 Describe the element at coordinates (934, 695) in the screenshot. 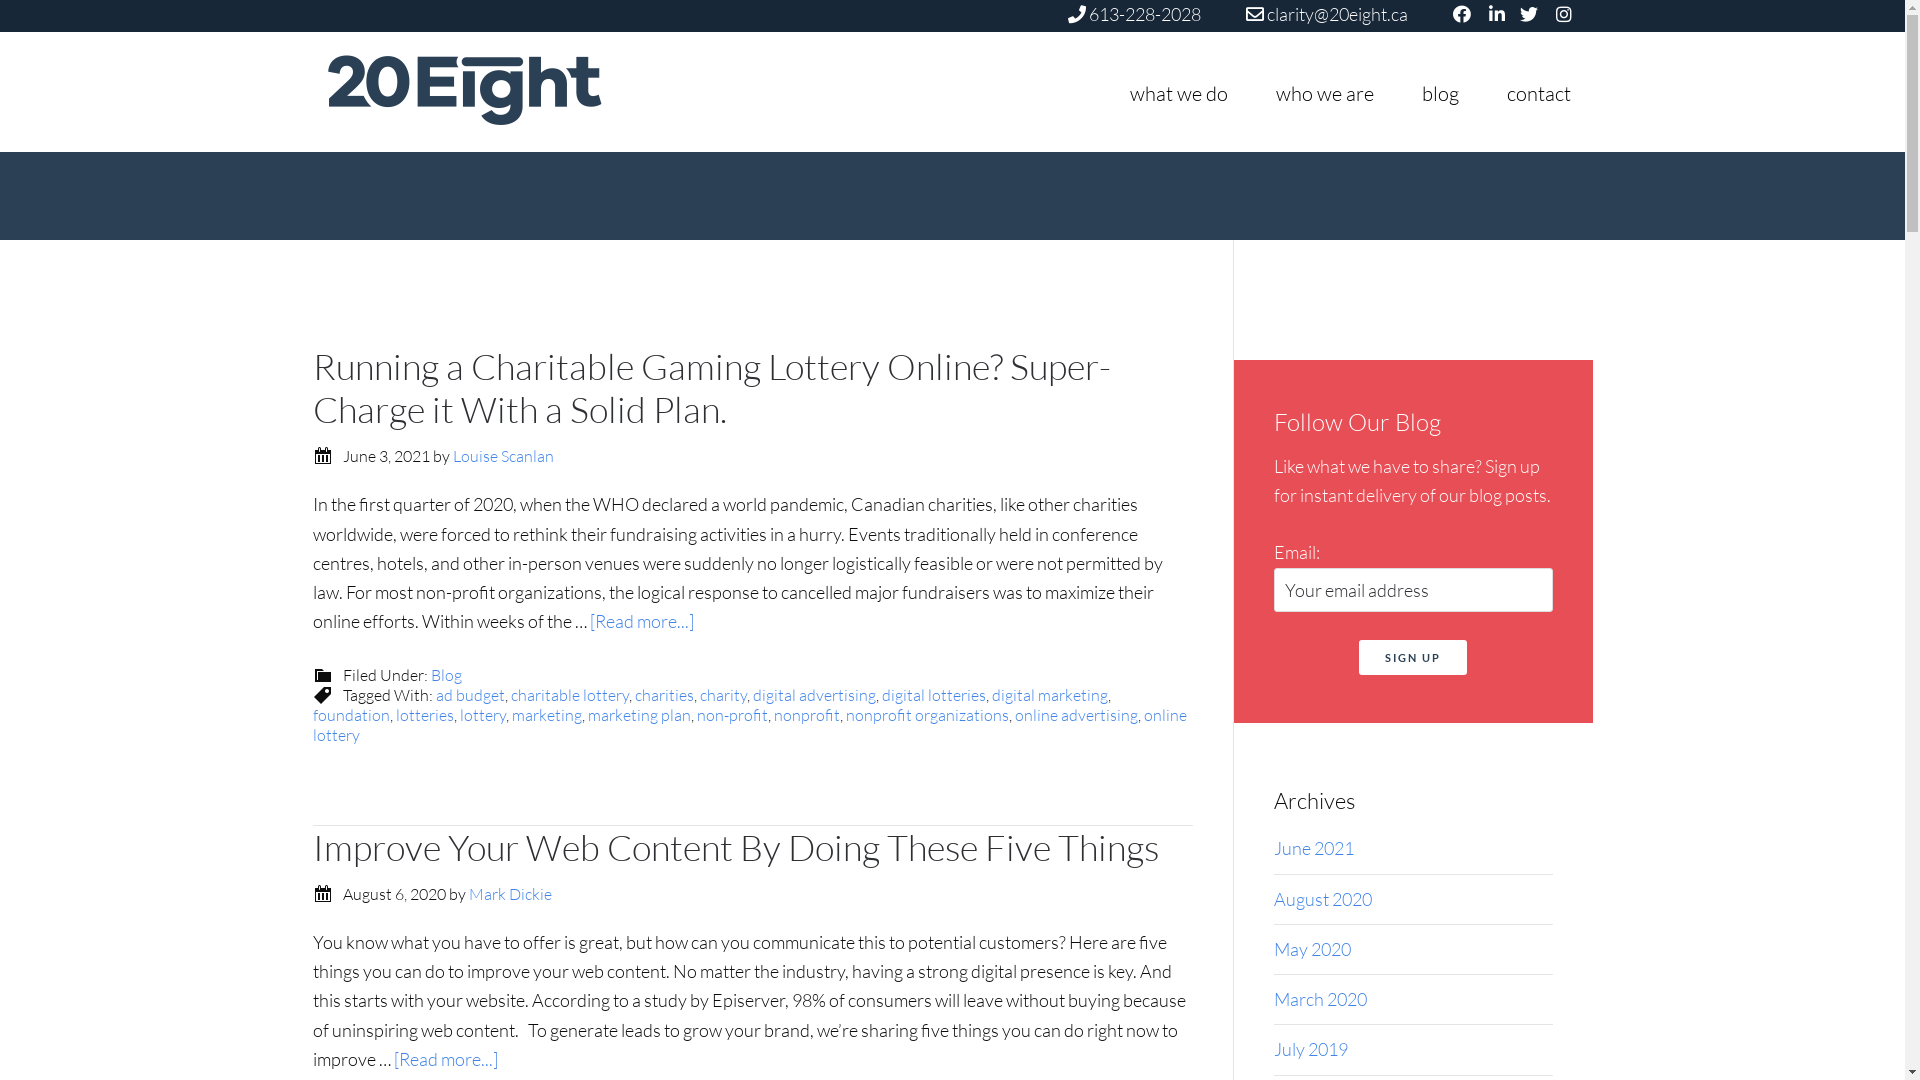

I see `digital lotteries` at that location.